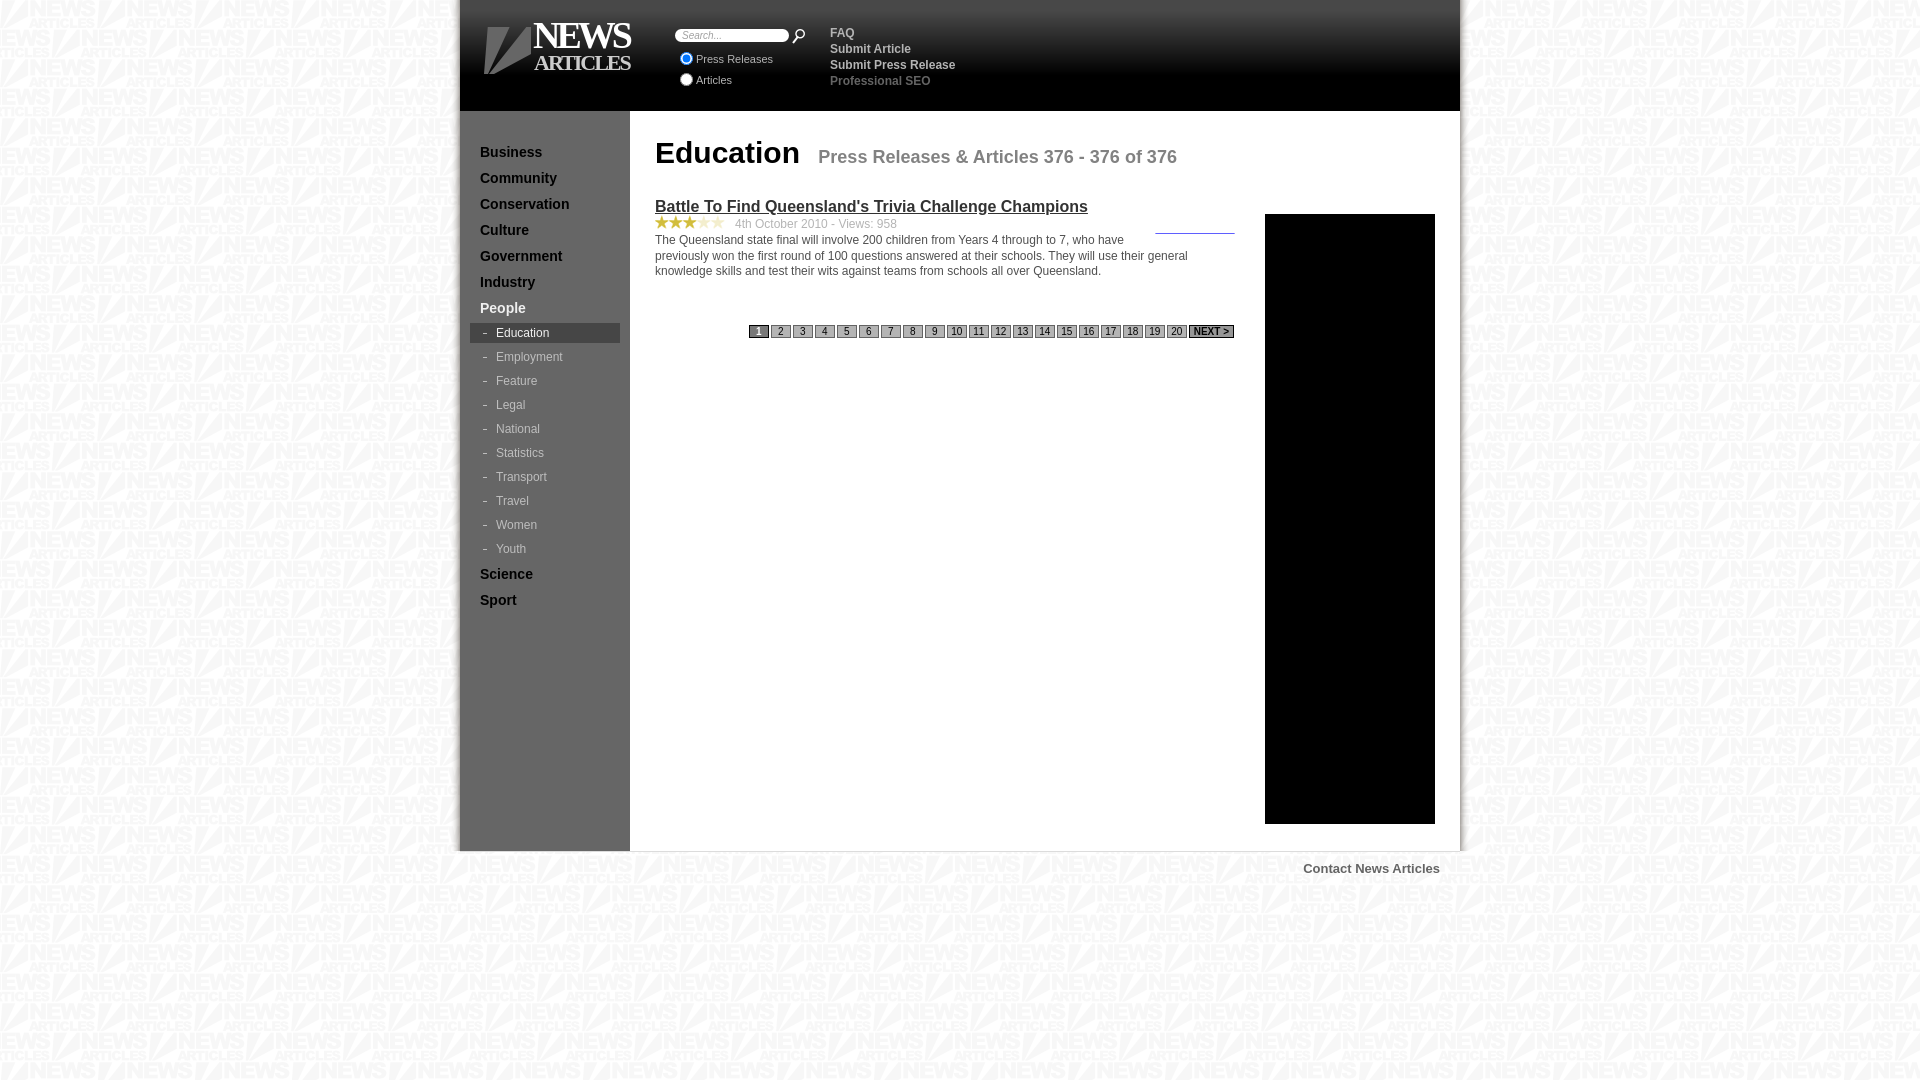 The image size is (1920, 1080). What do you see at coordinates (545, 453) in the screenshot?
I see `Statistics` at bounding box center [545, 453].